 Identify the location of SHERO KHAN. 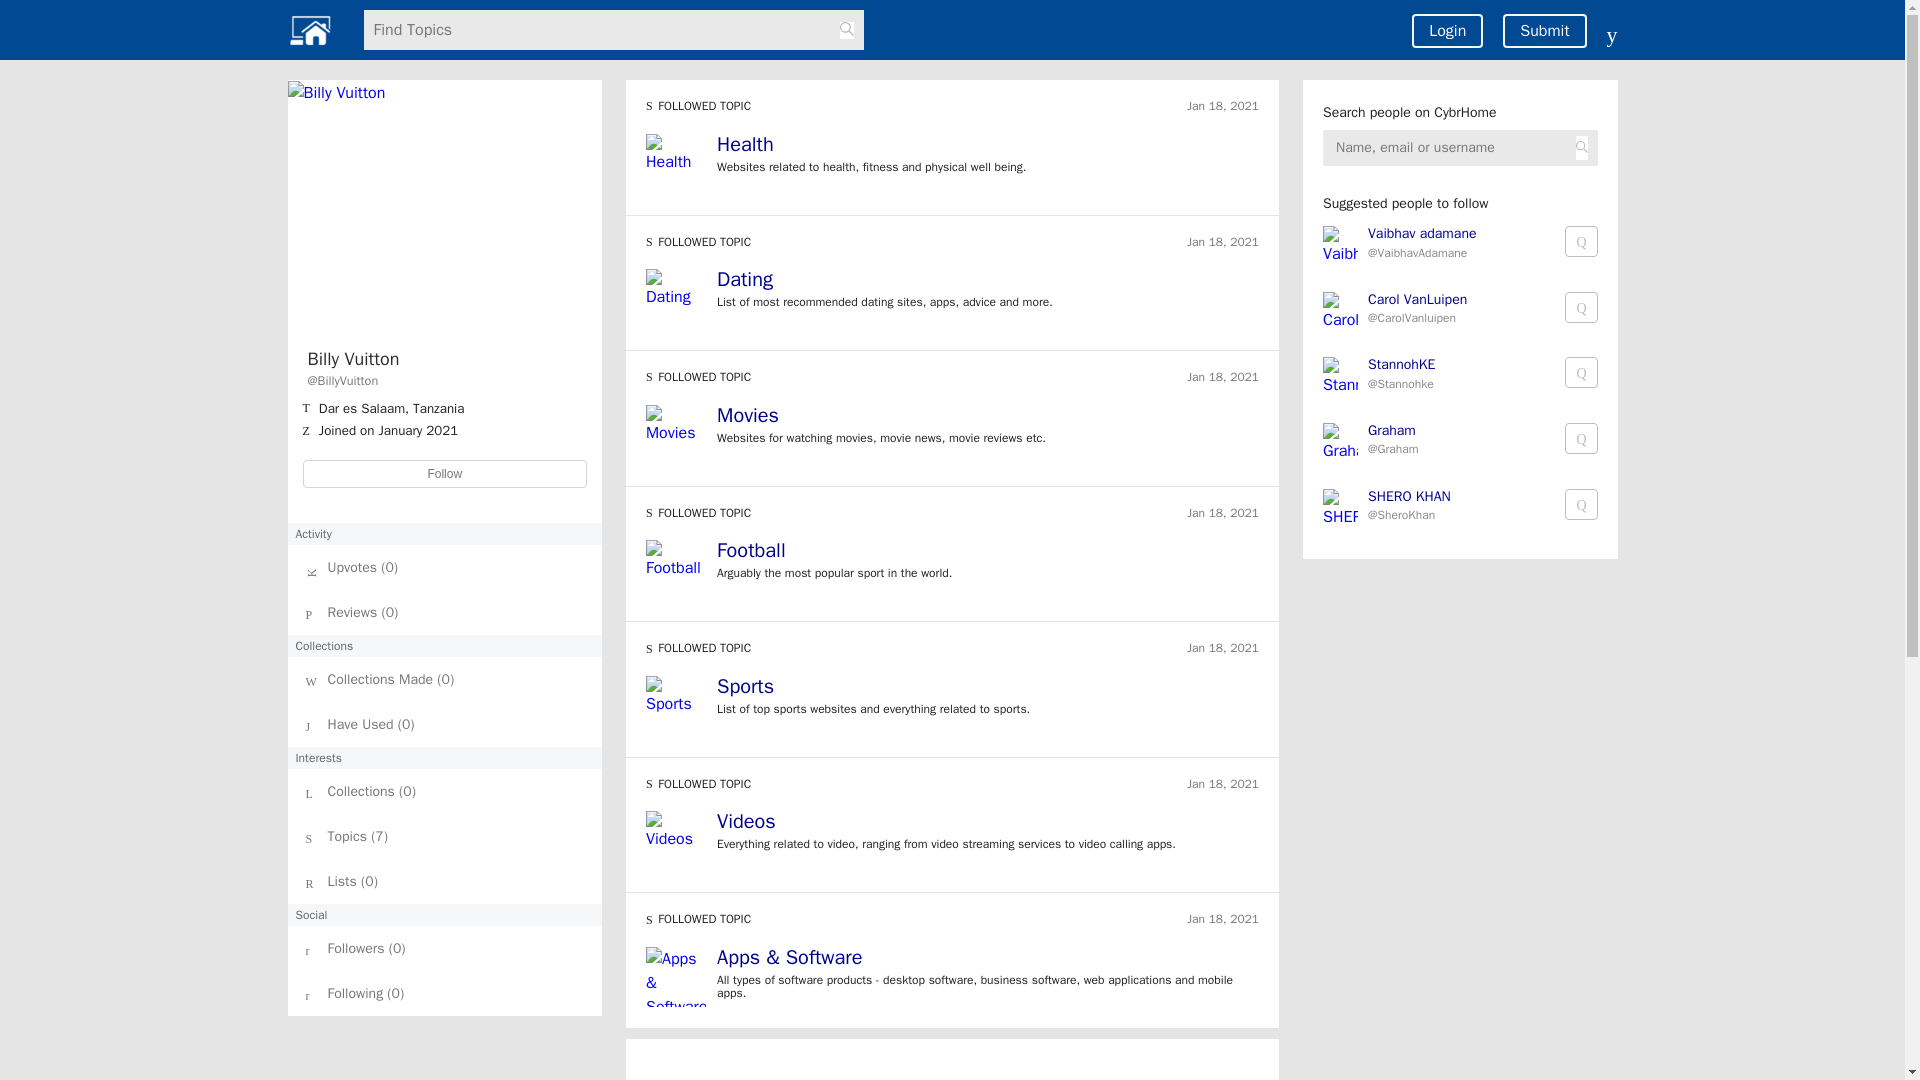
(1409, 498).